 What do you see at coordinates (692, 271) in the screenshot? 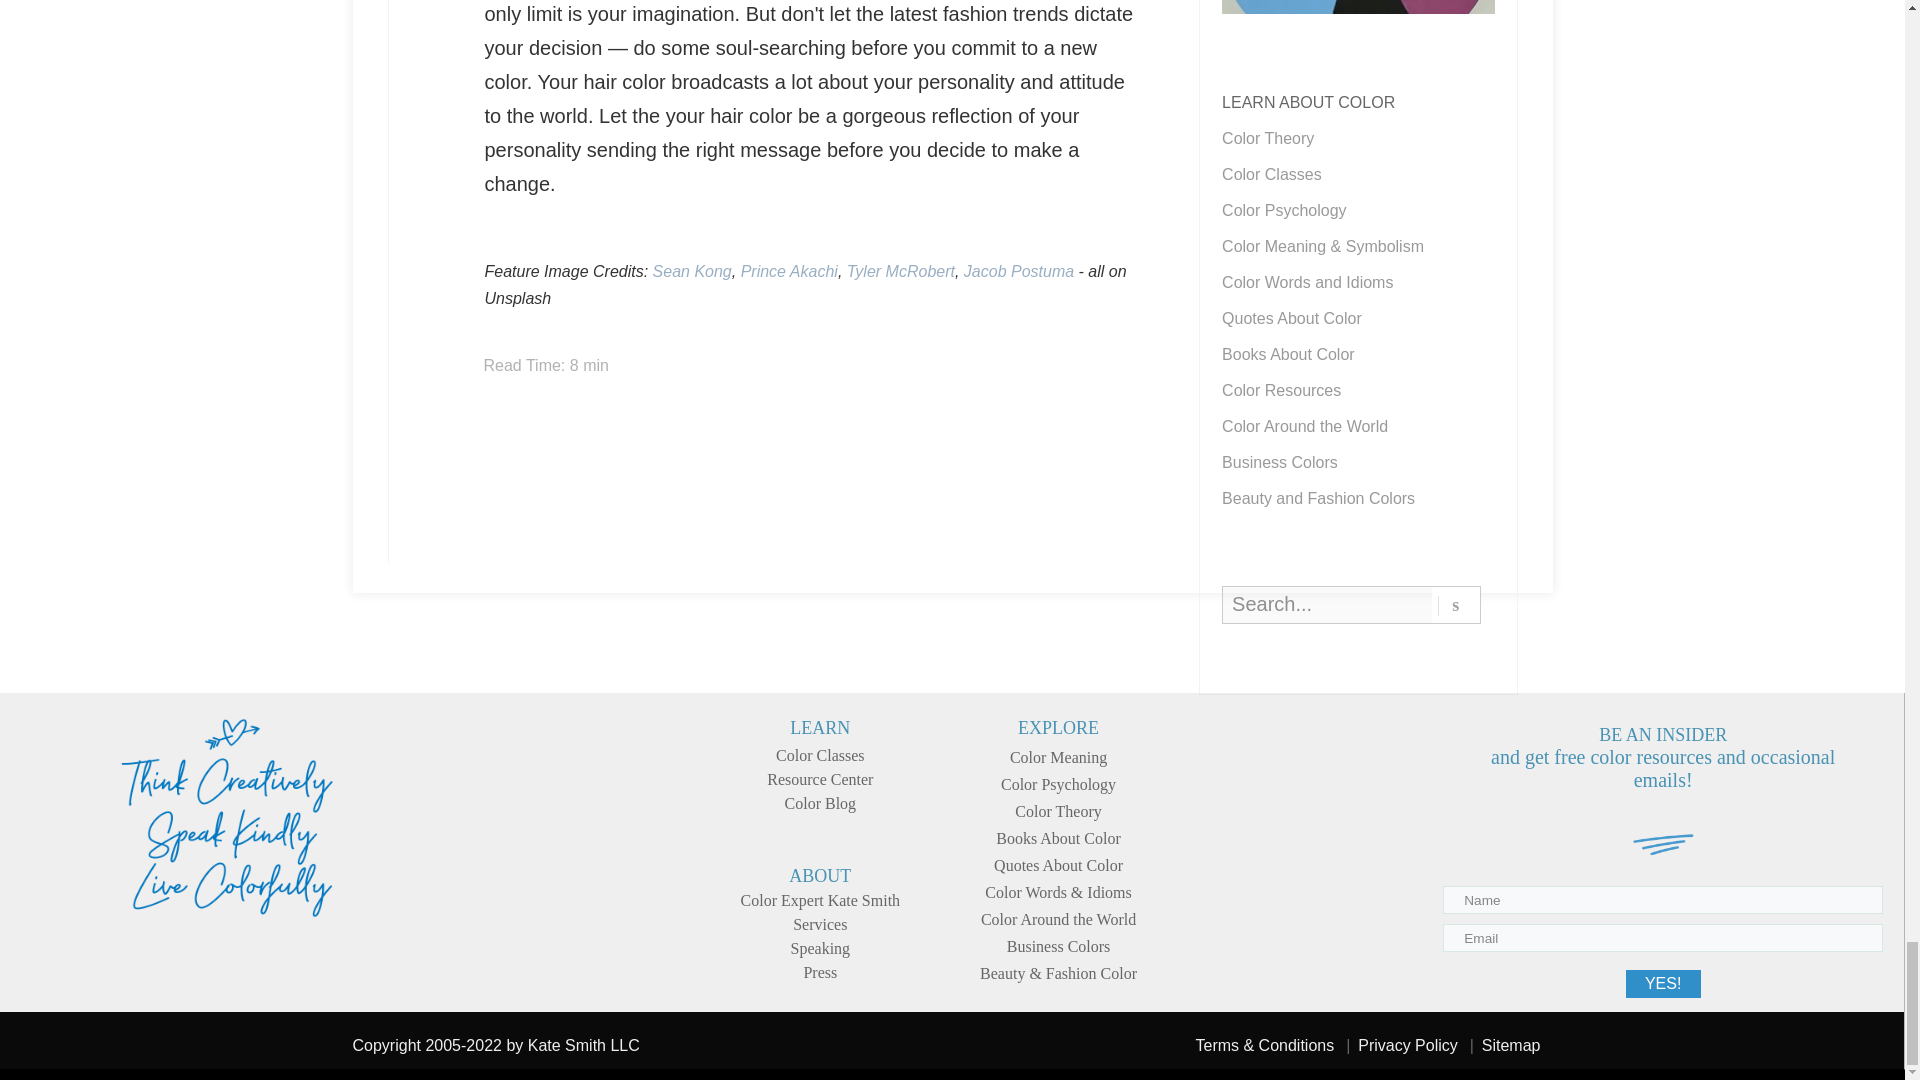
I see `Sean Kong` at bounding box center [692, 271].